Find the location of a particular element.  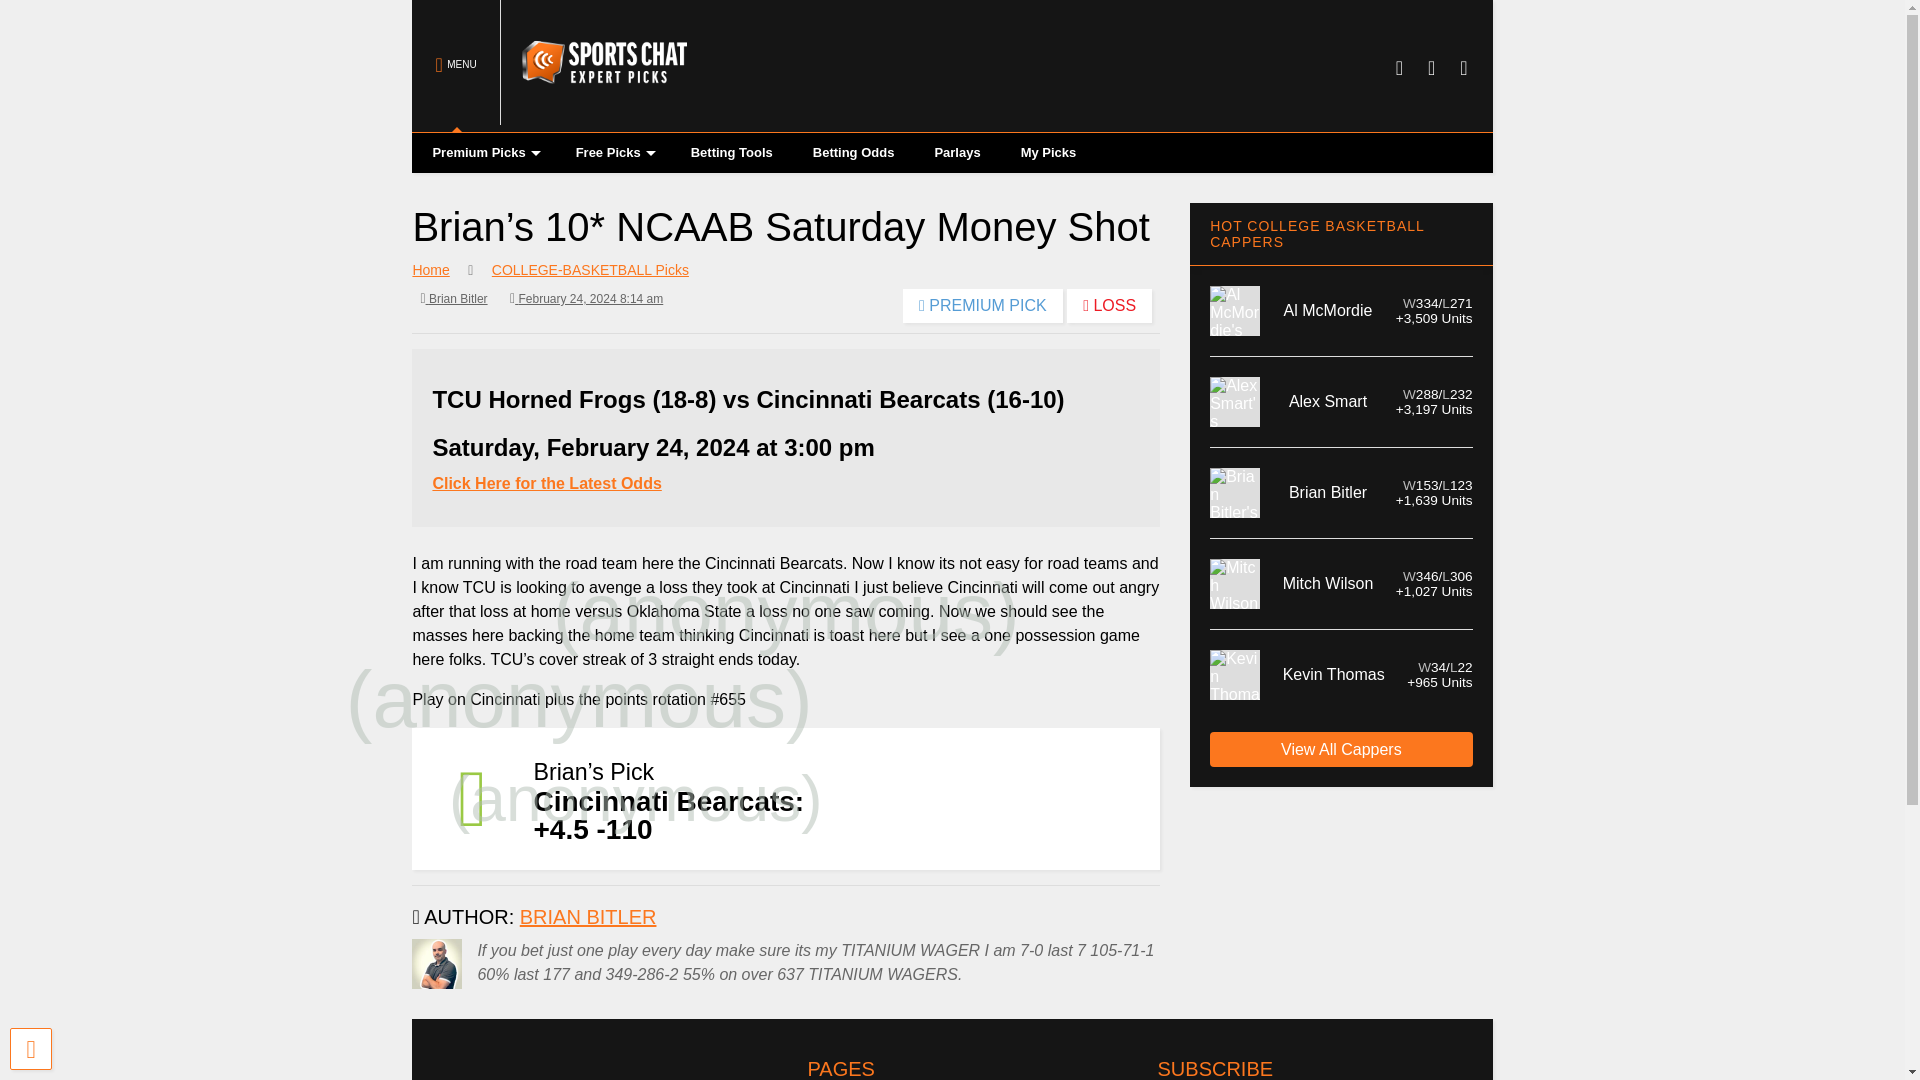

MENU is located at coordinates (456, 66).